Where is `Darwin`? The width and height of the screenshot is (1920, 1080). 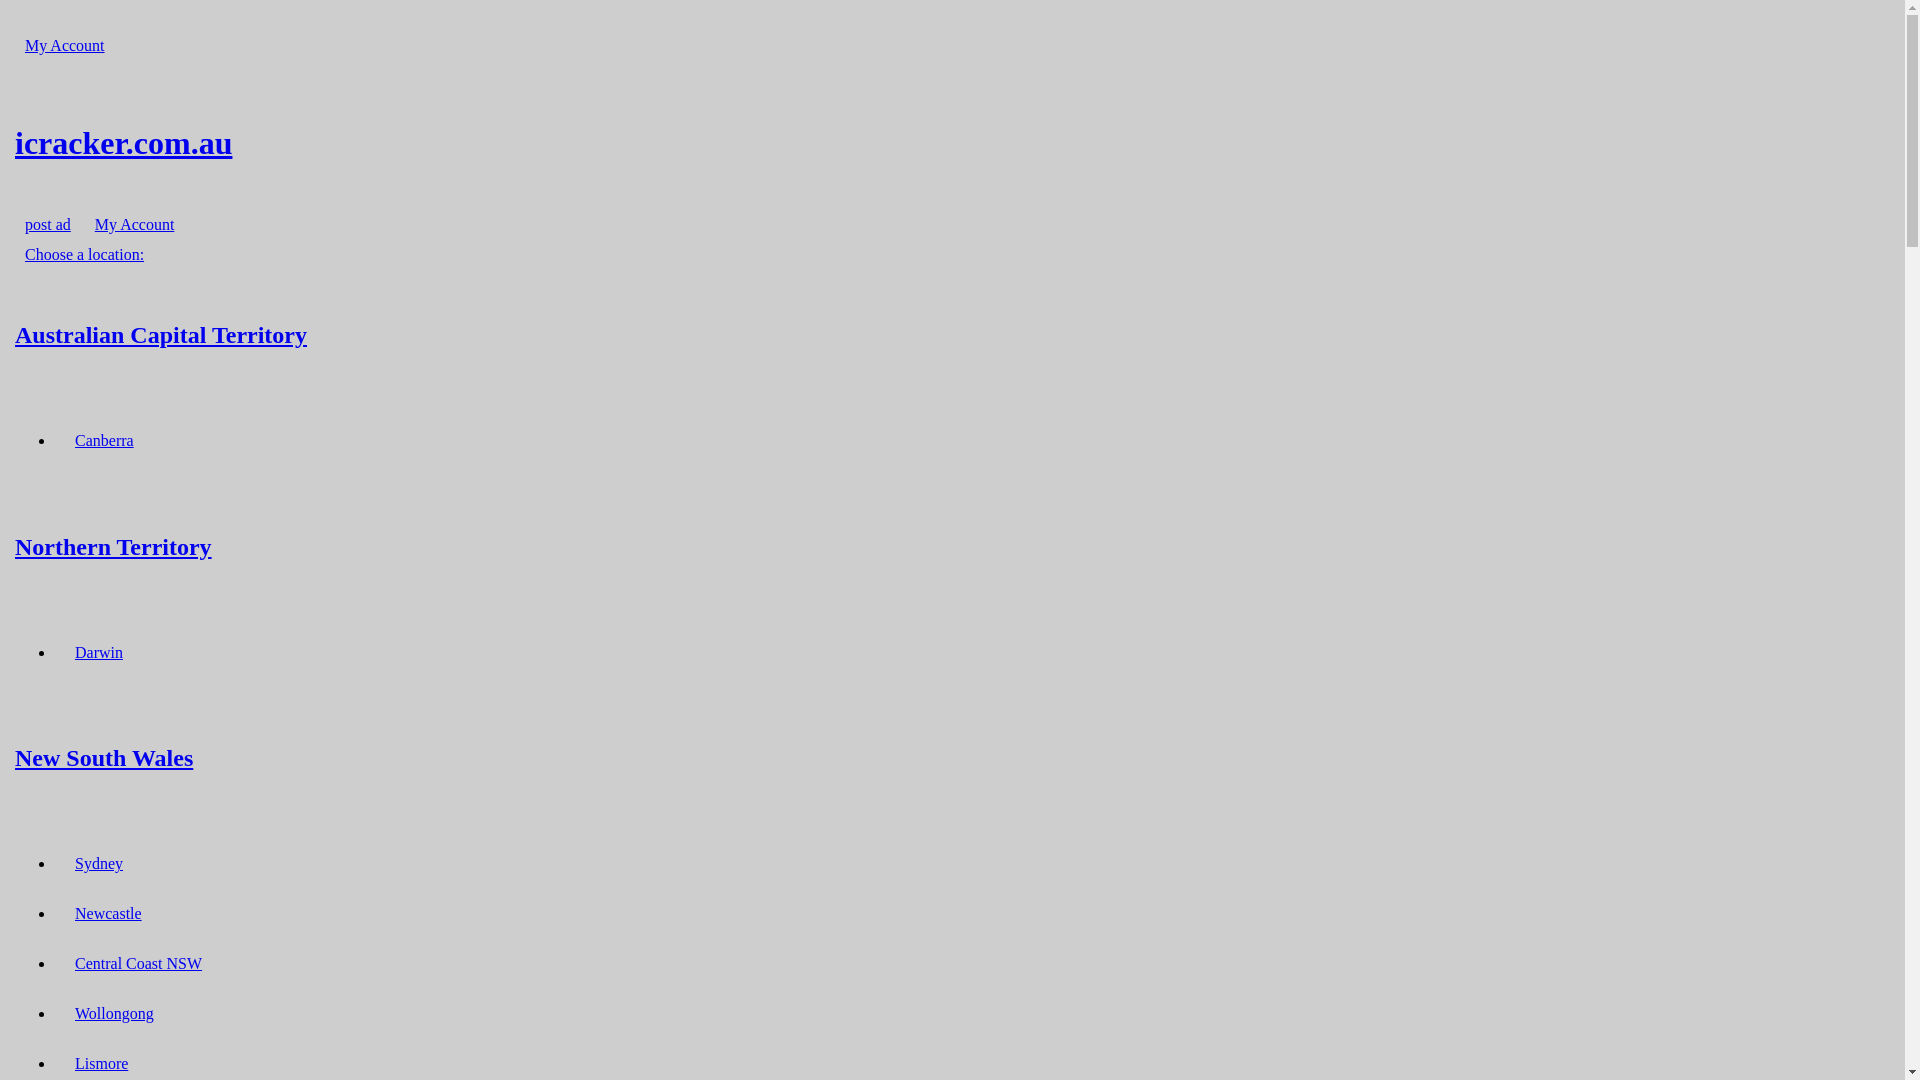 Darwin is located at coordinates (99, 652).